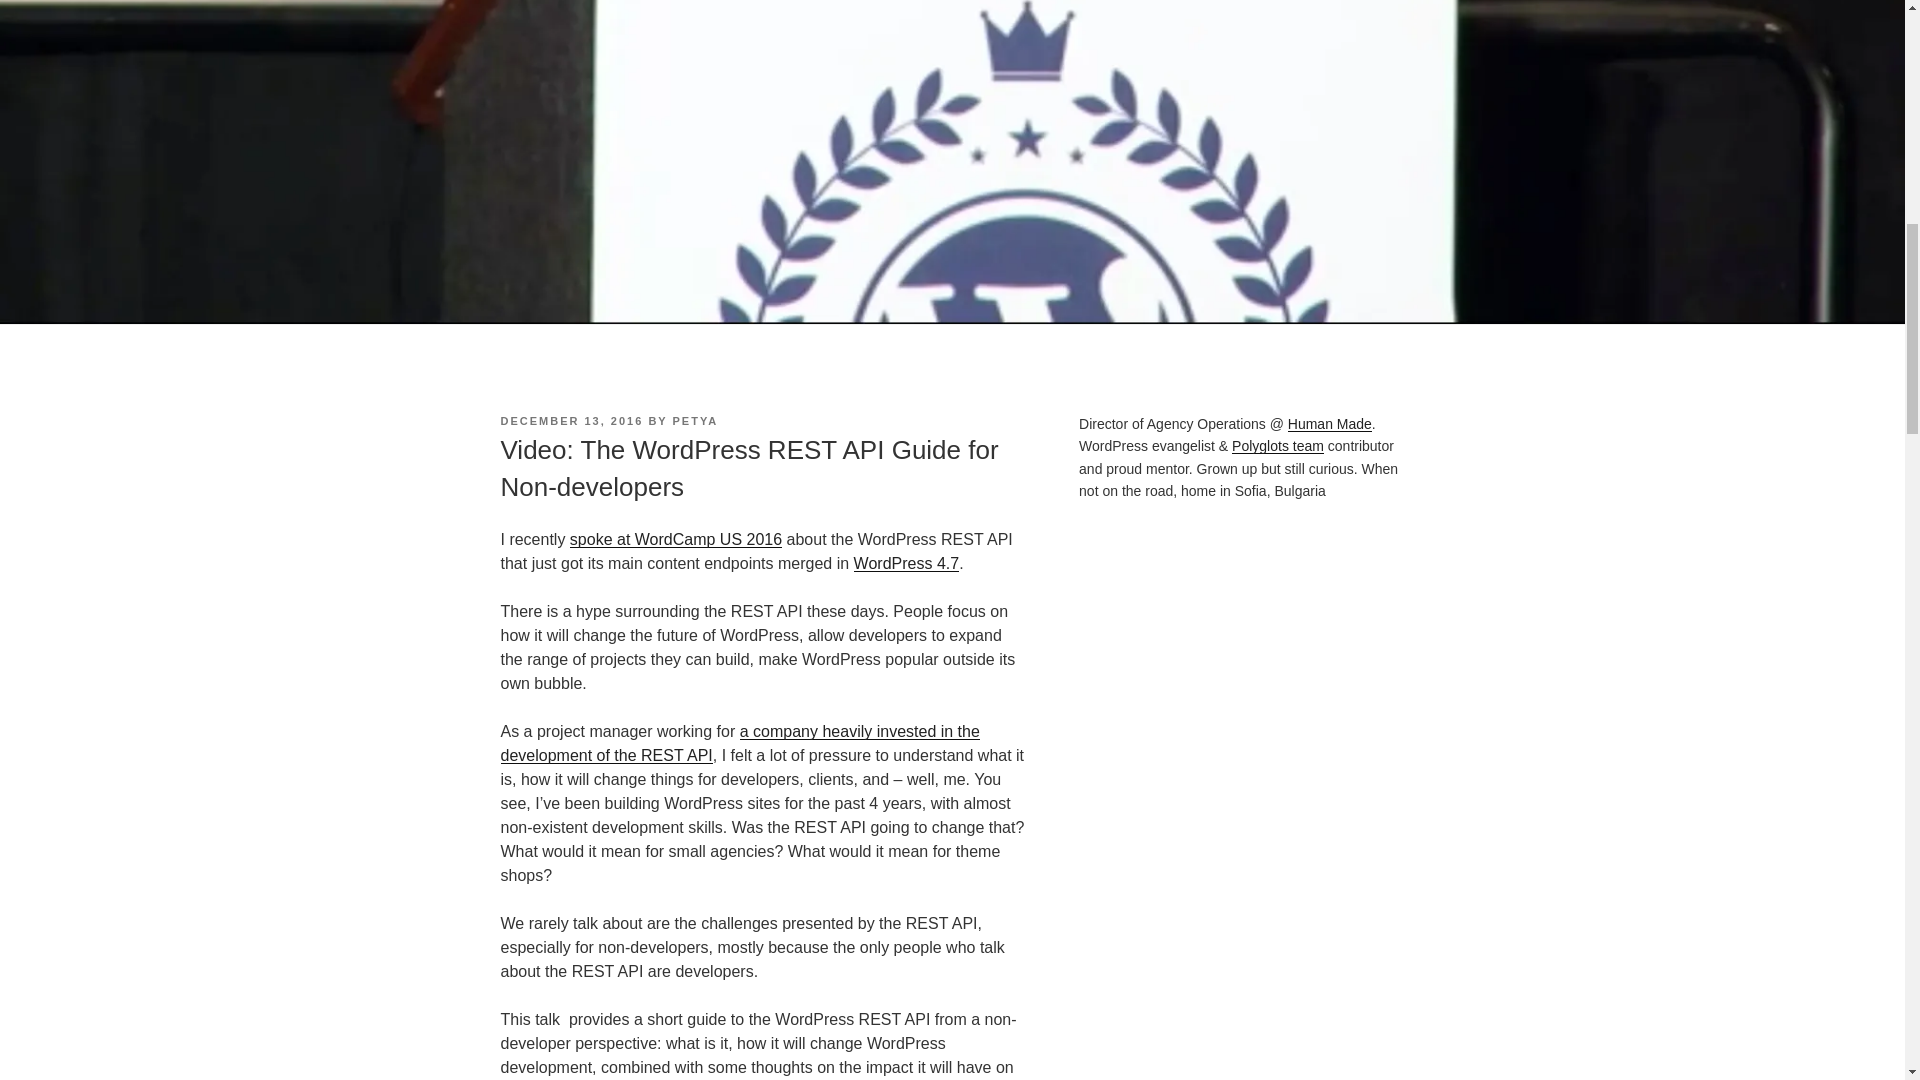 The image size is (1920, 1080). What do you see at coordinates (907, 564) in the screenshot?
I see `WordPress 4.7` at bounding box center [907, 564].